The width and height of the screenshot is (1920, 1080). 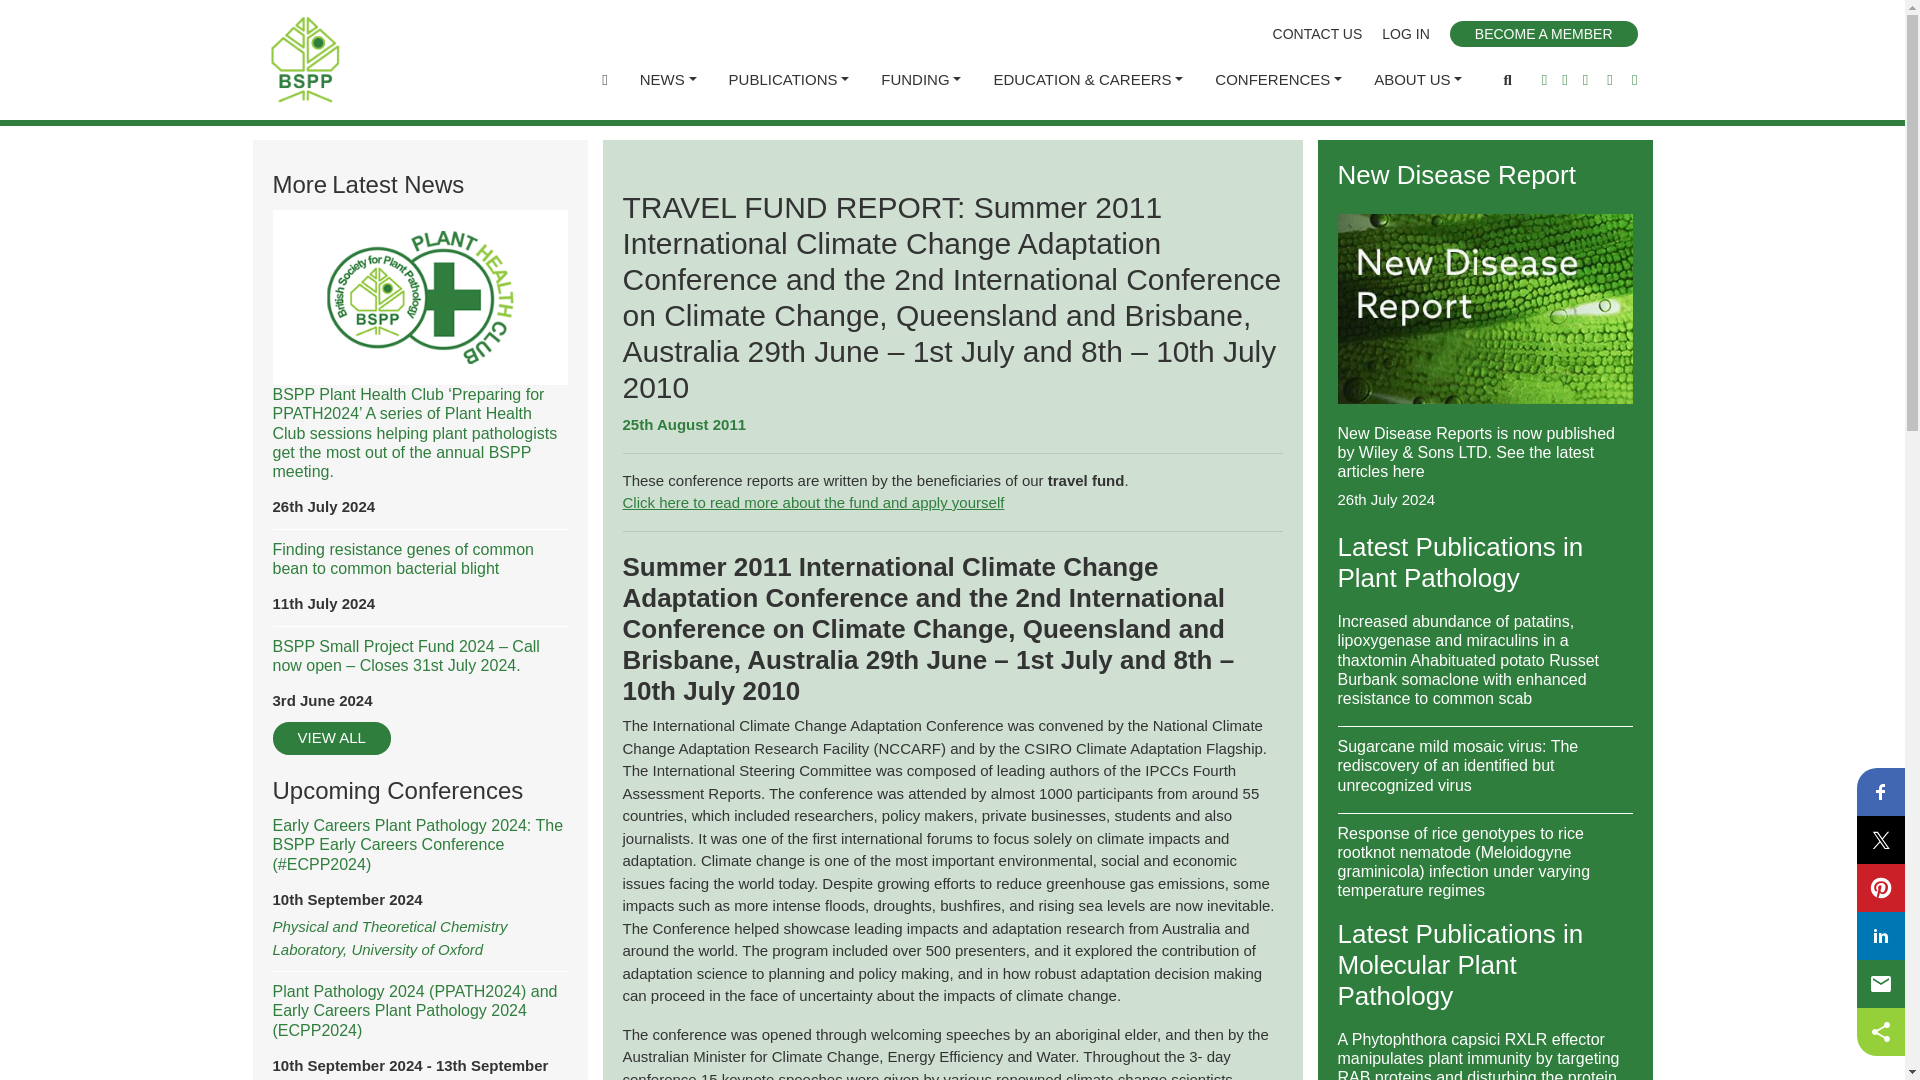 I want to click on News, so click(x=668, y=80).